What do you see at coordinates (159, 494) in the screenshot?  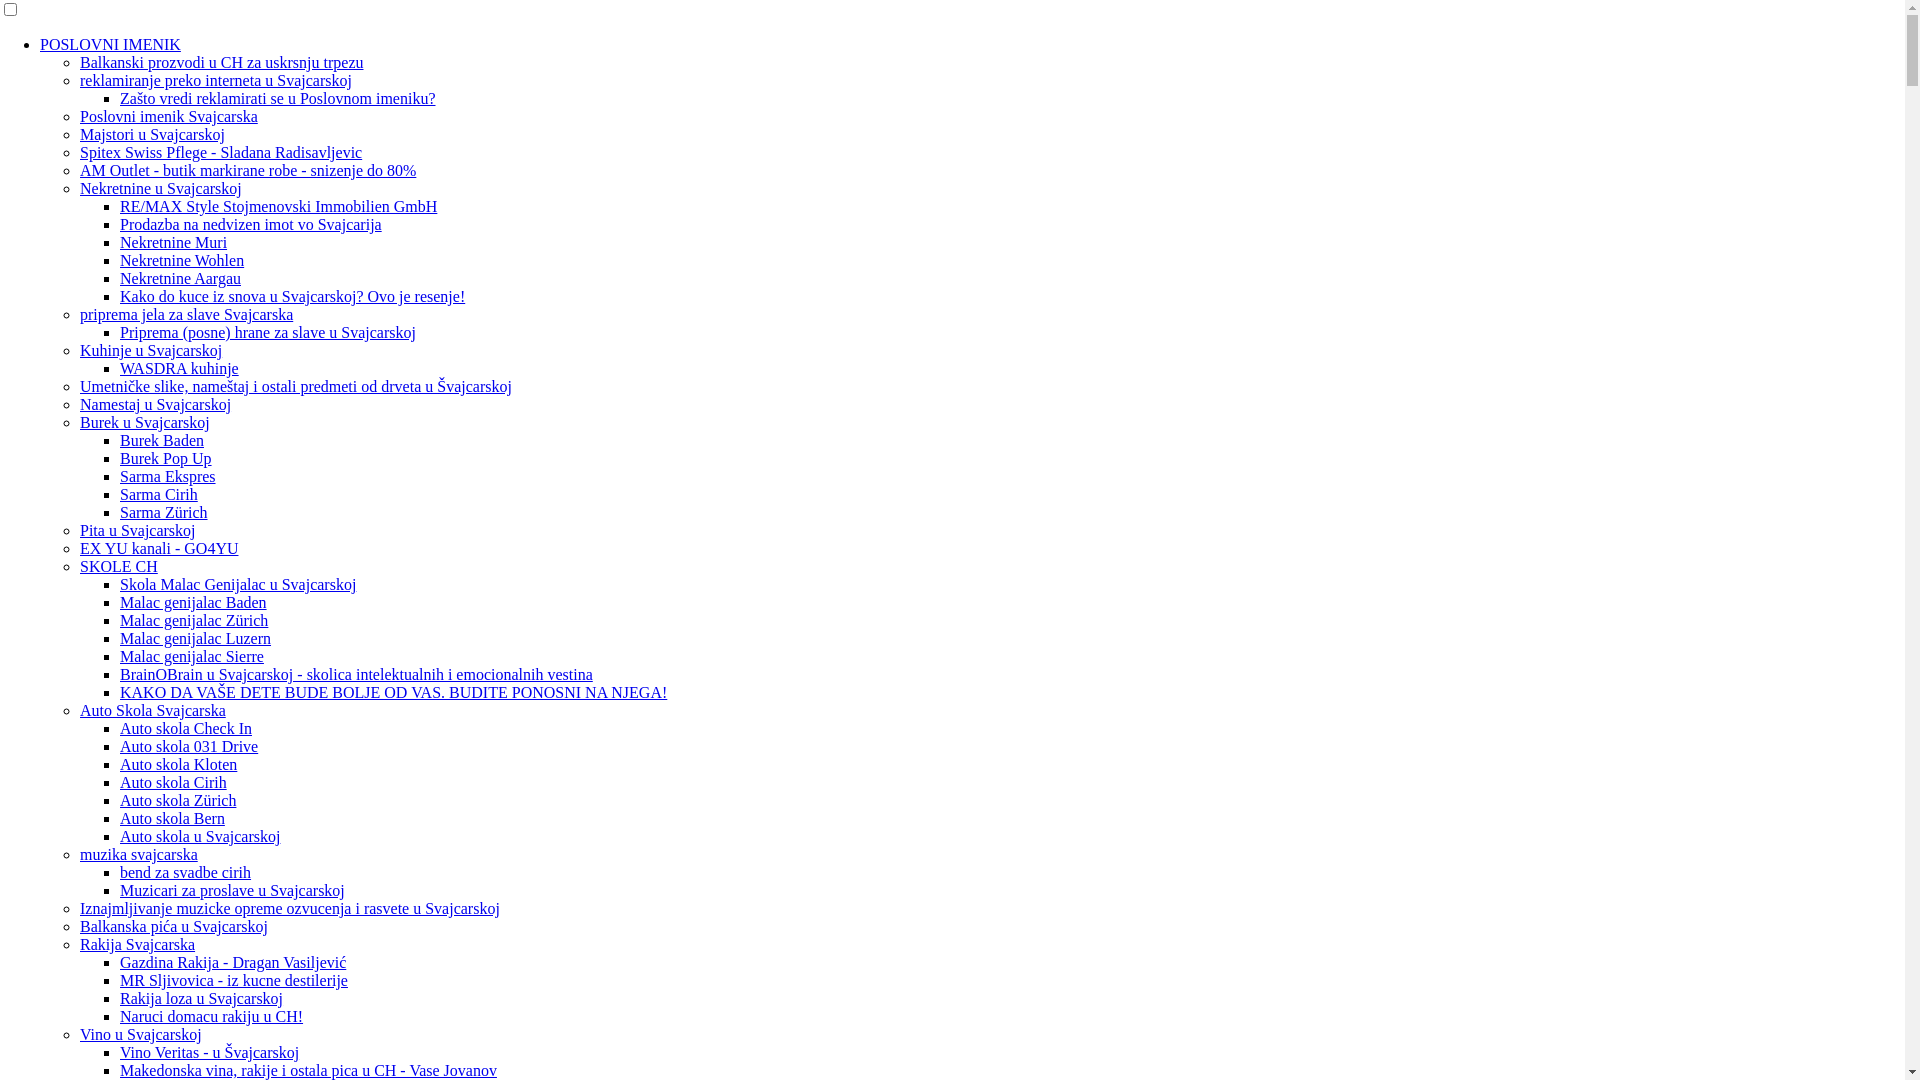 I see `Sarma Cirih` at bounding box center [159, 494].